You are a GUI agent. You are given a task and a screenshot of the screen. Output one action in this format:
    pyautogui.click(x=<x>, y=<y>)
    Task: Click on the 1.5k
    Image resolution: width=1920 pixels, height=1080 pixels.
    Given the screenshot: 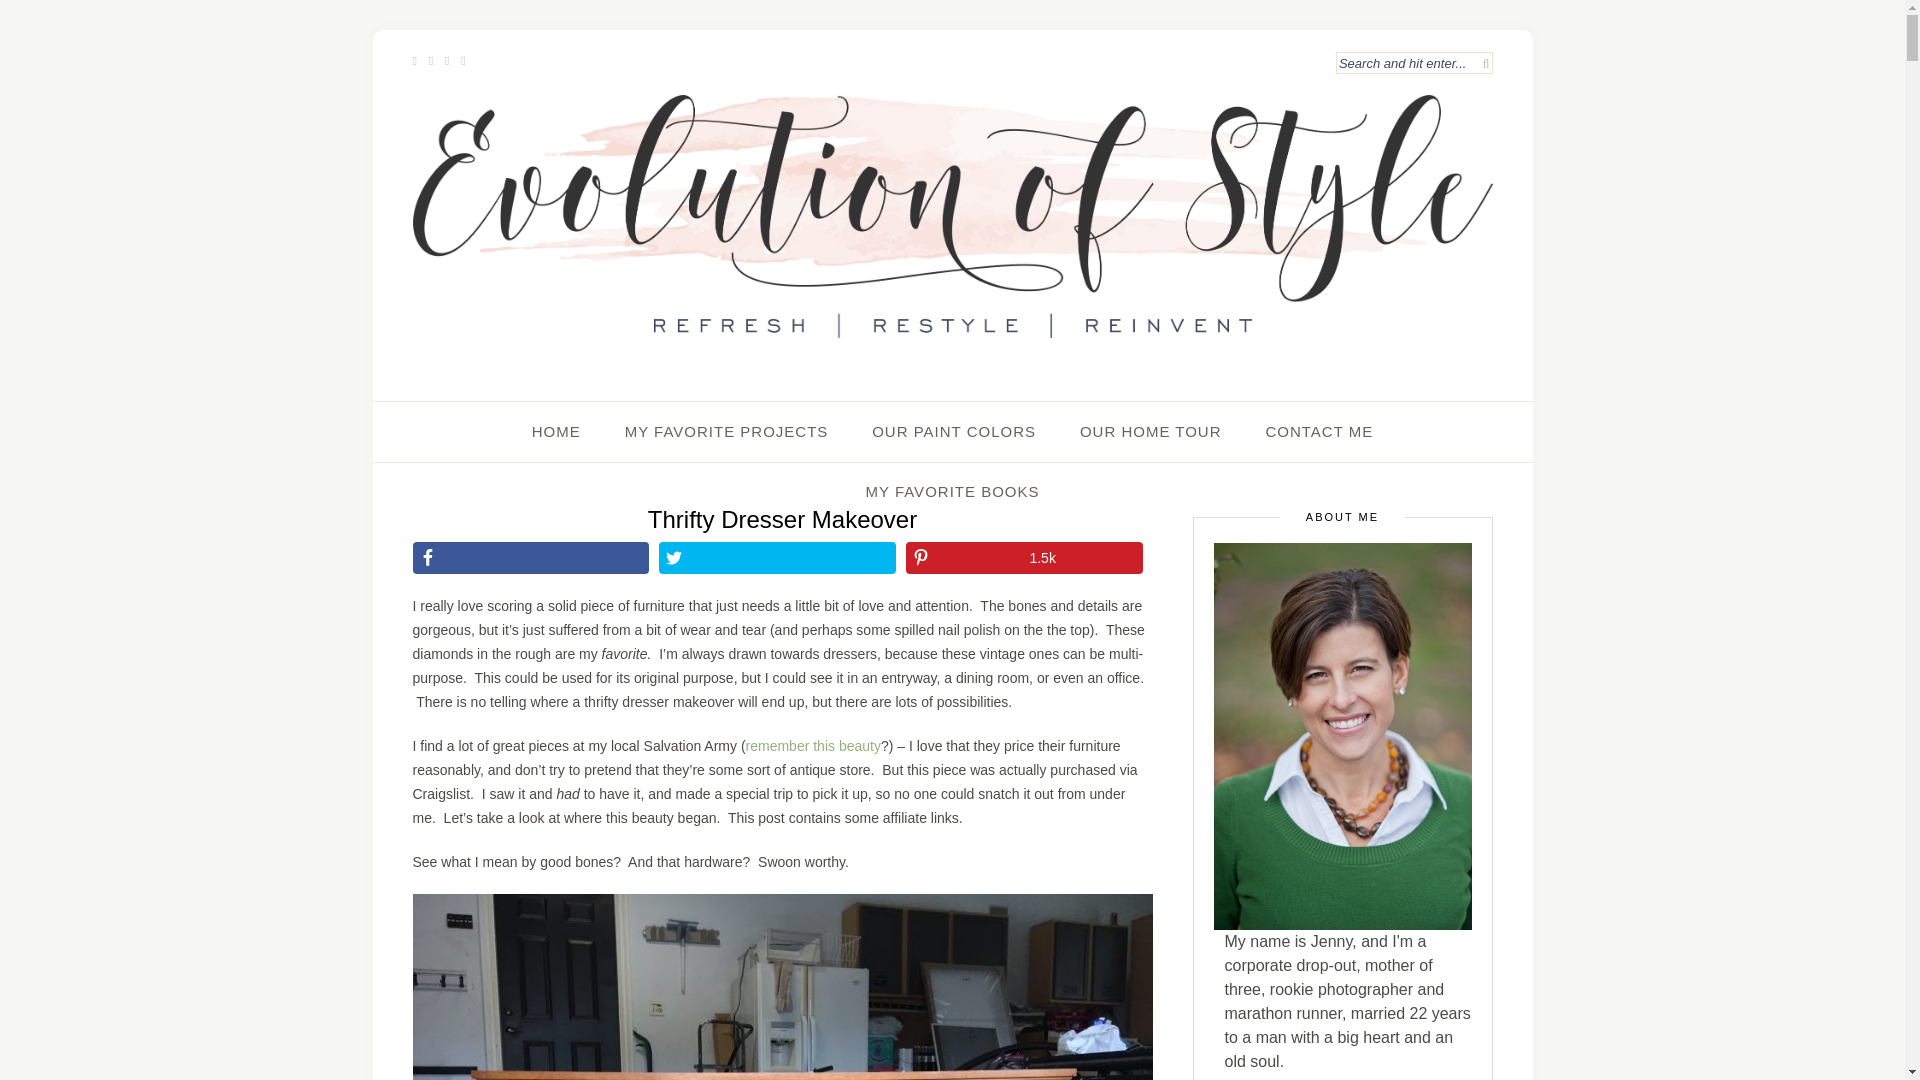 What is the action you would take?
    pyautogui.click(x=1024, y=558)
    